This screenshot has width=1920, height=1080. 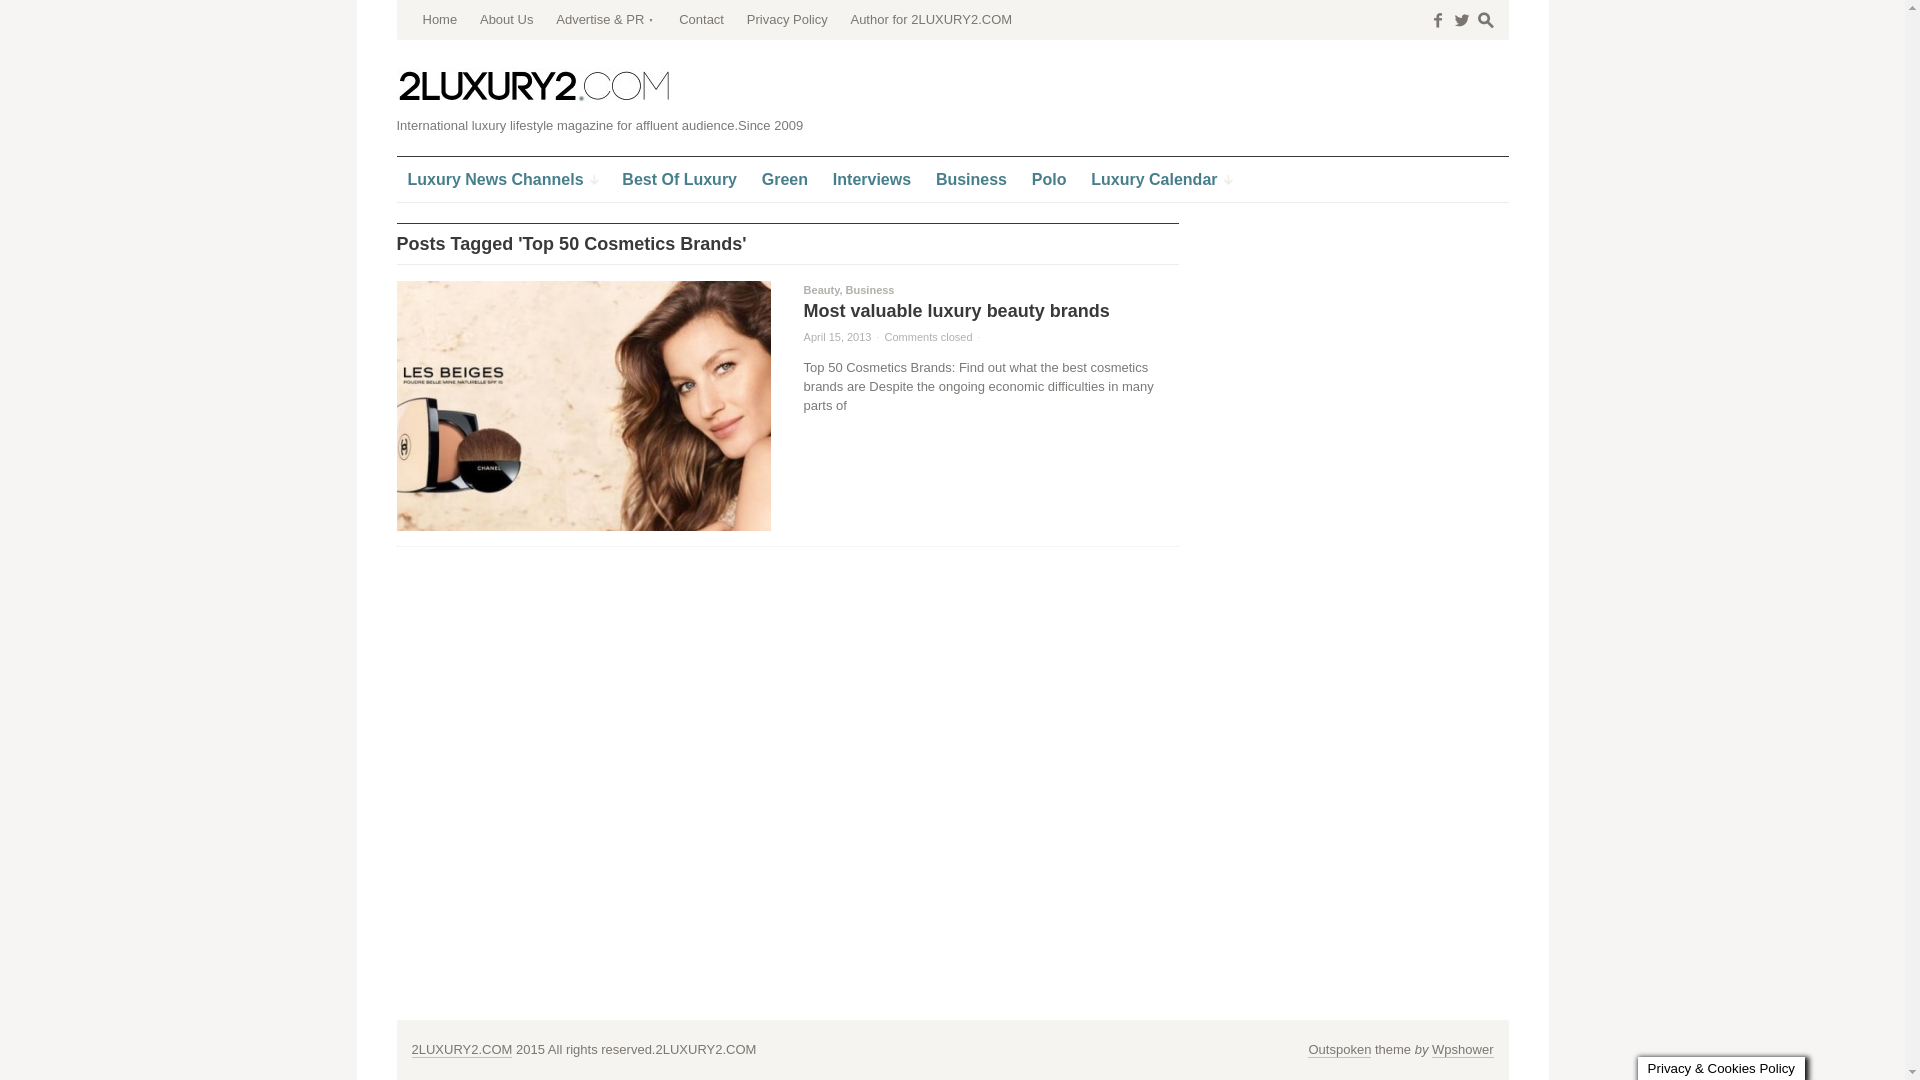 What do you see at coordinates (971, 180) in the screenshot?
I see `Business` at bounding box center [971, 180].